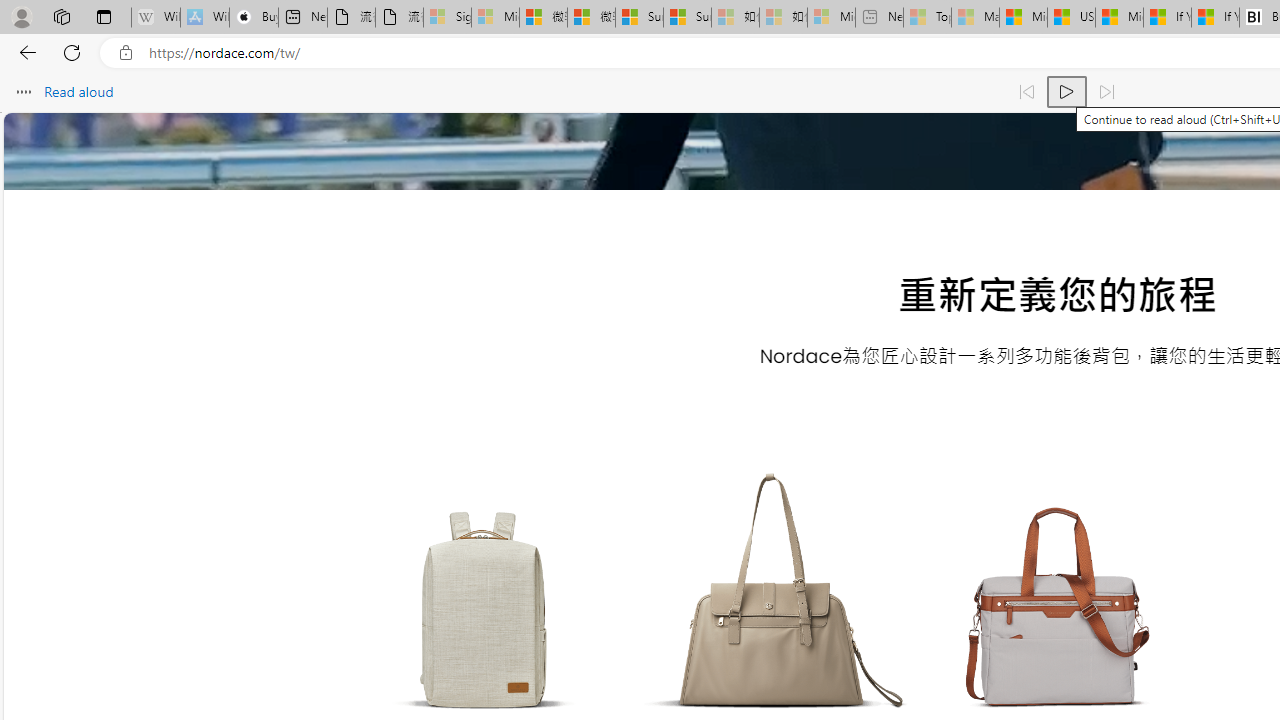  What do you see at coordinates (976, 18) in the screenshot?
I see `Marine life - MSN - Sleeping` at bounding box center [976, 18].